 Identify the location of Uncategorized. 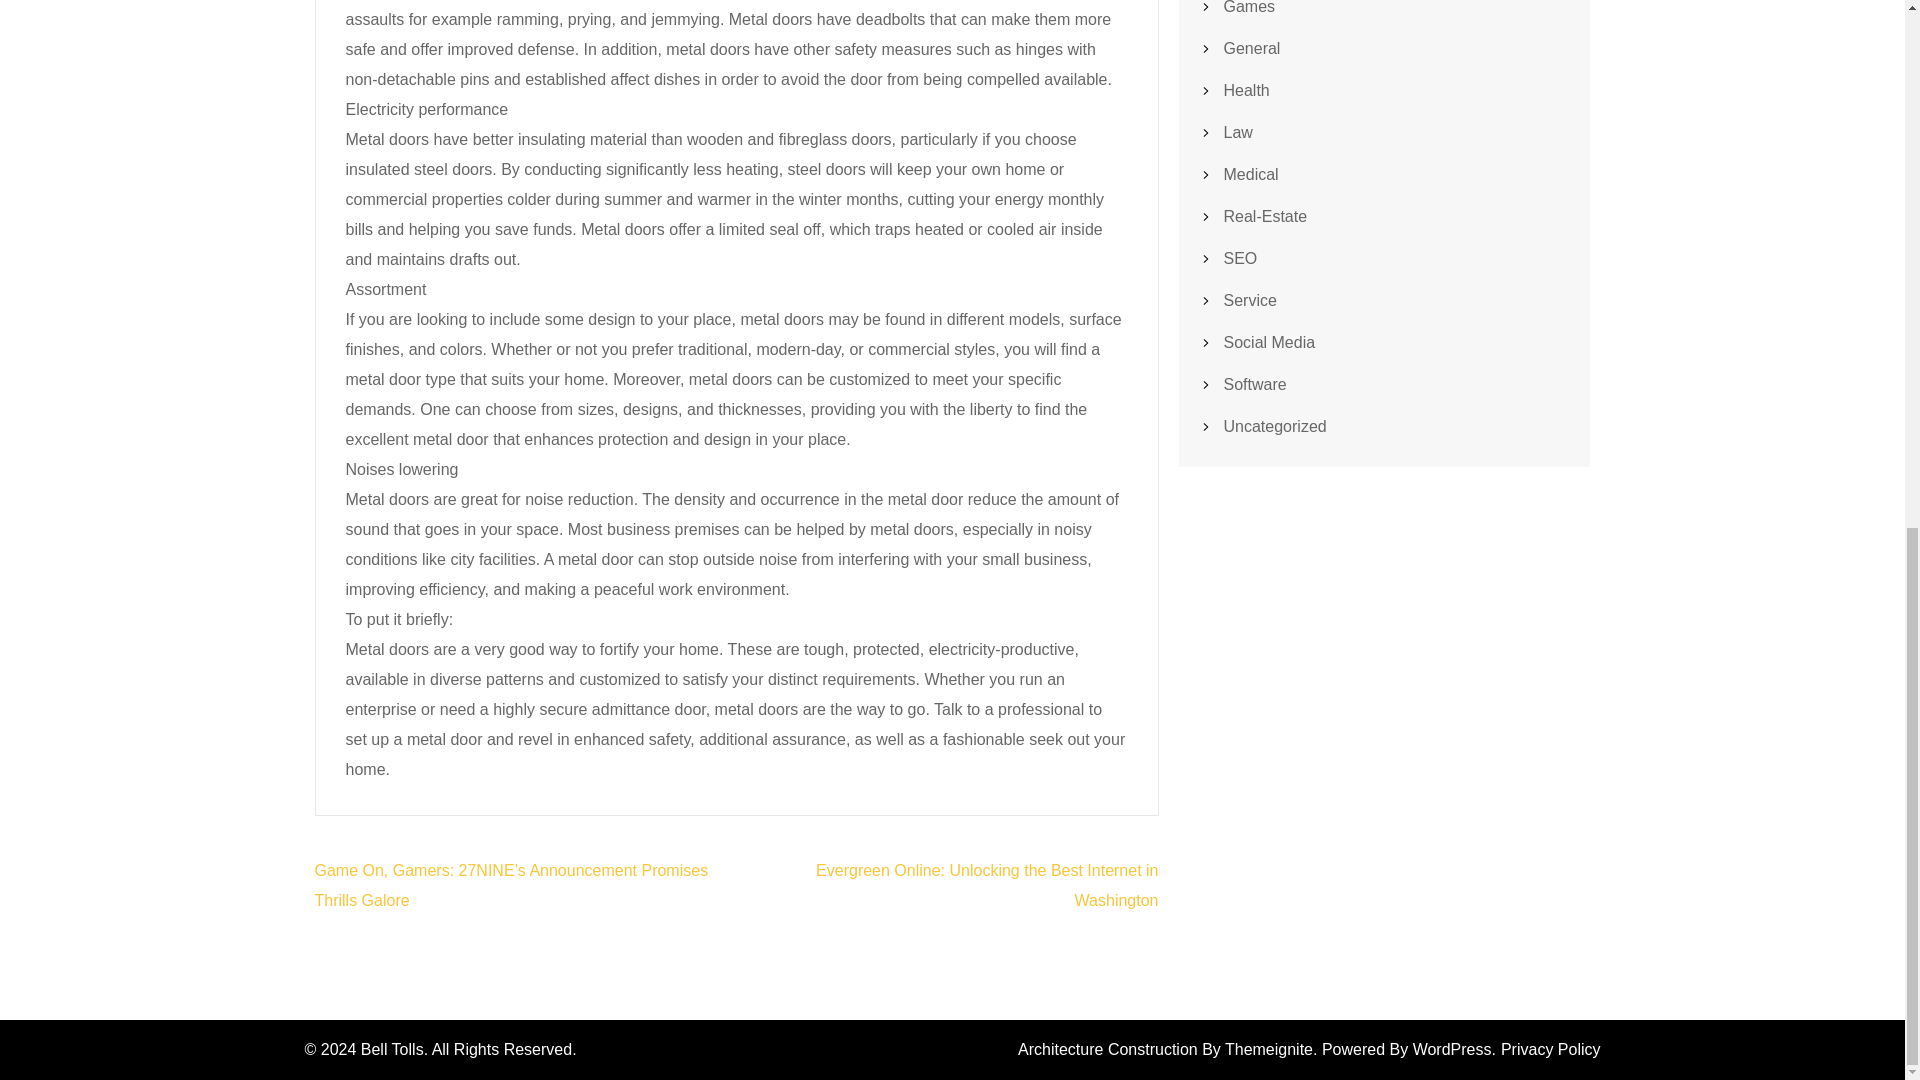
(1275, 426).